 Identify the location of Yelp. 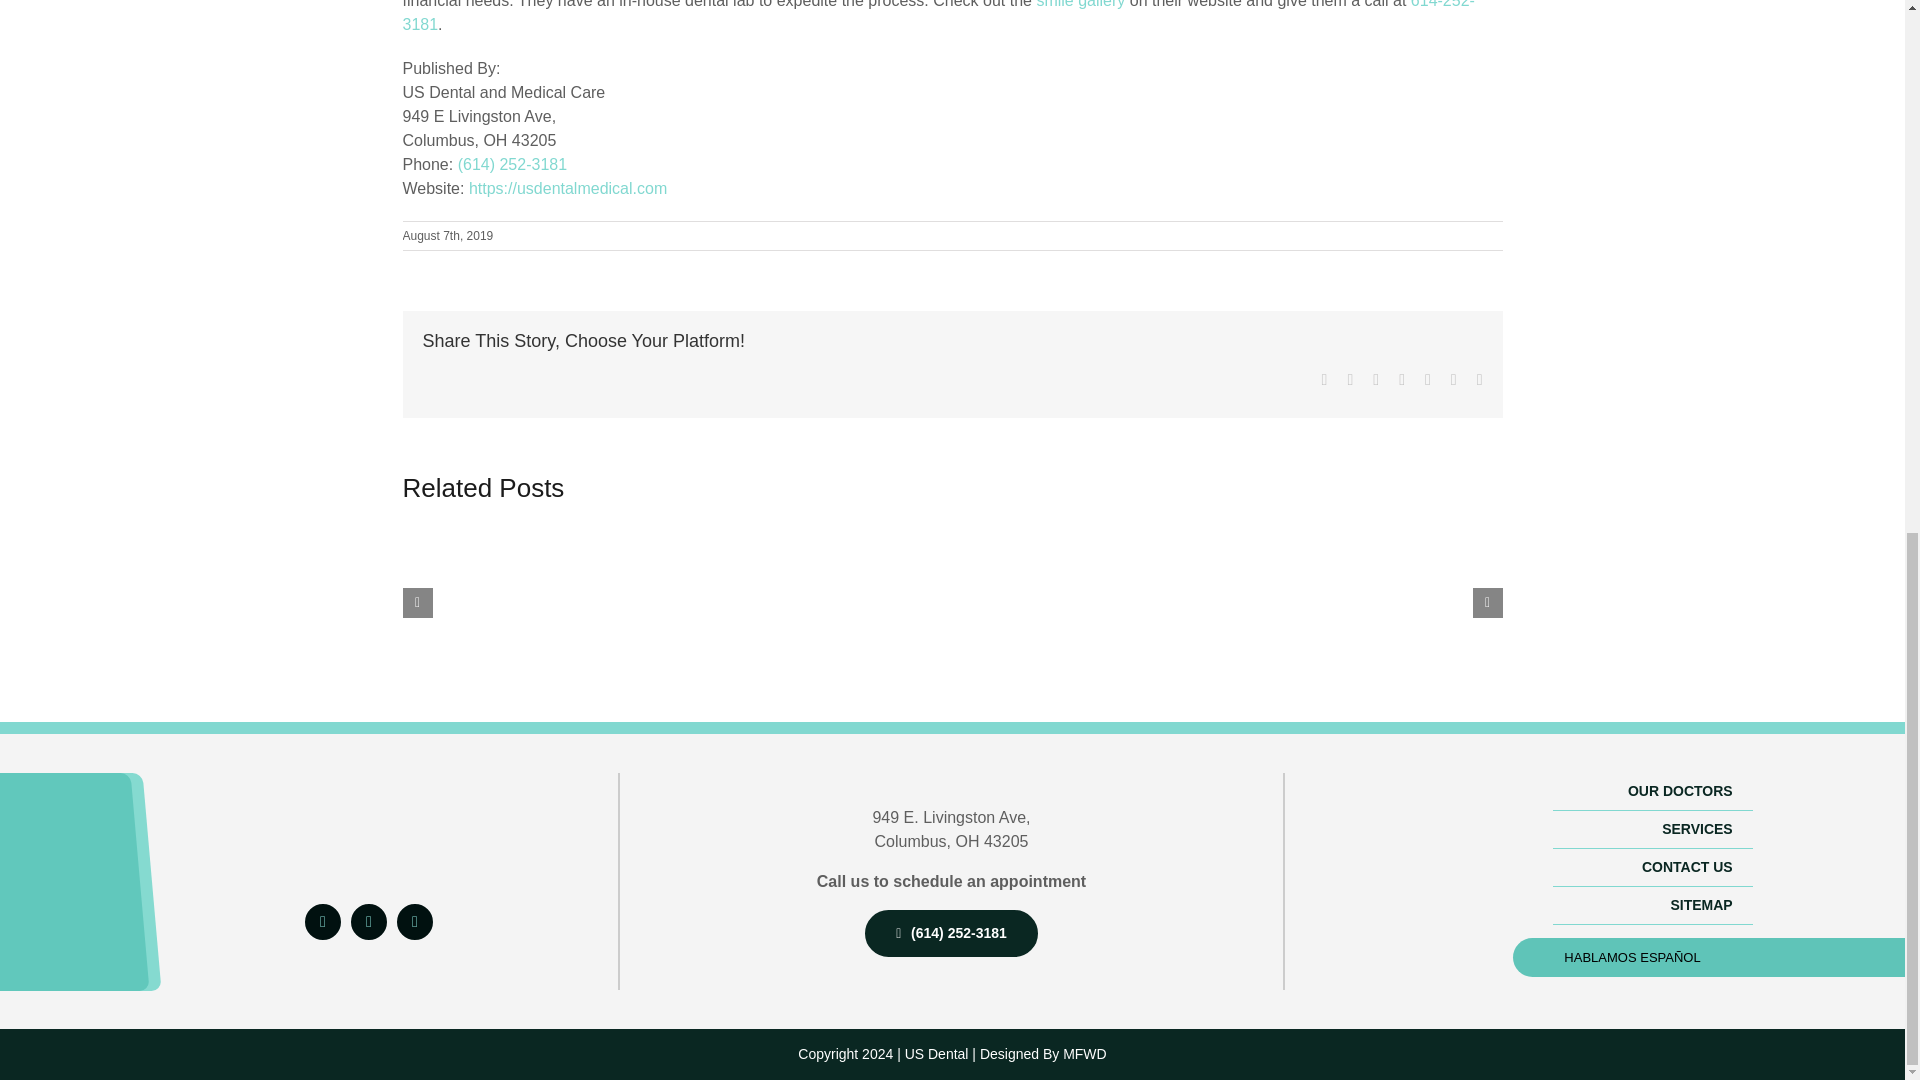
(369, 921).